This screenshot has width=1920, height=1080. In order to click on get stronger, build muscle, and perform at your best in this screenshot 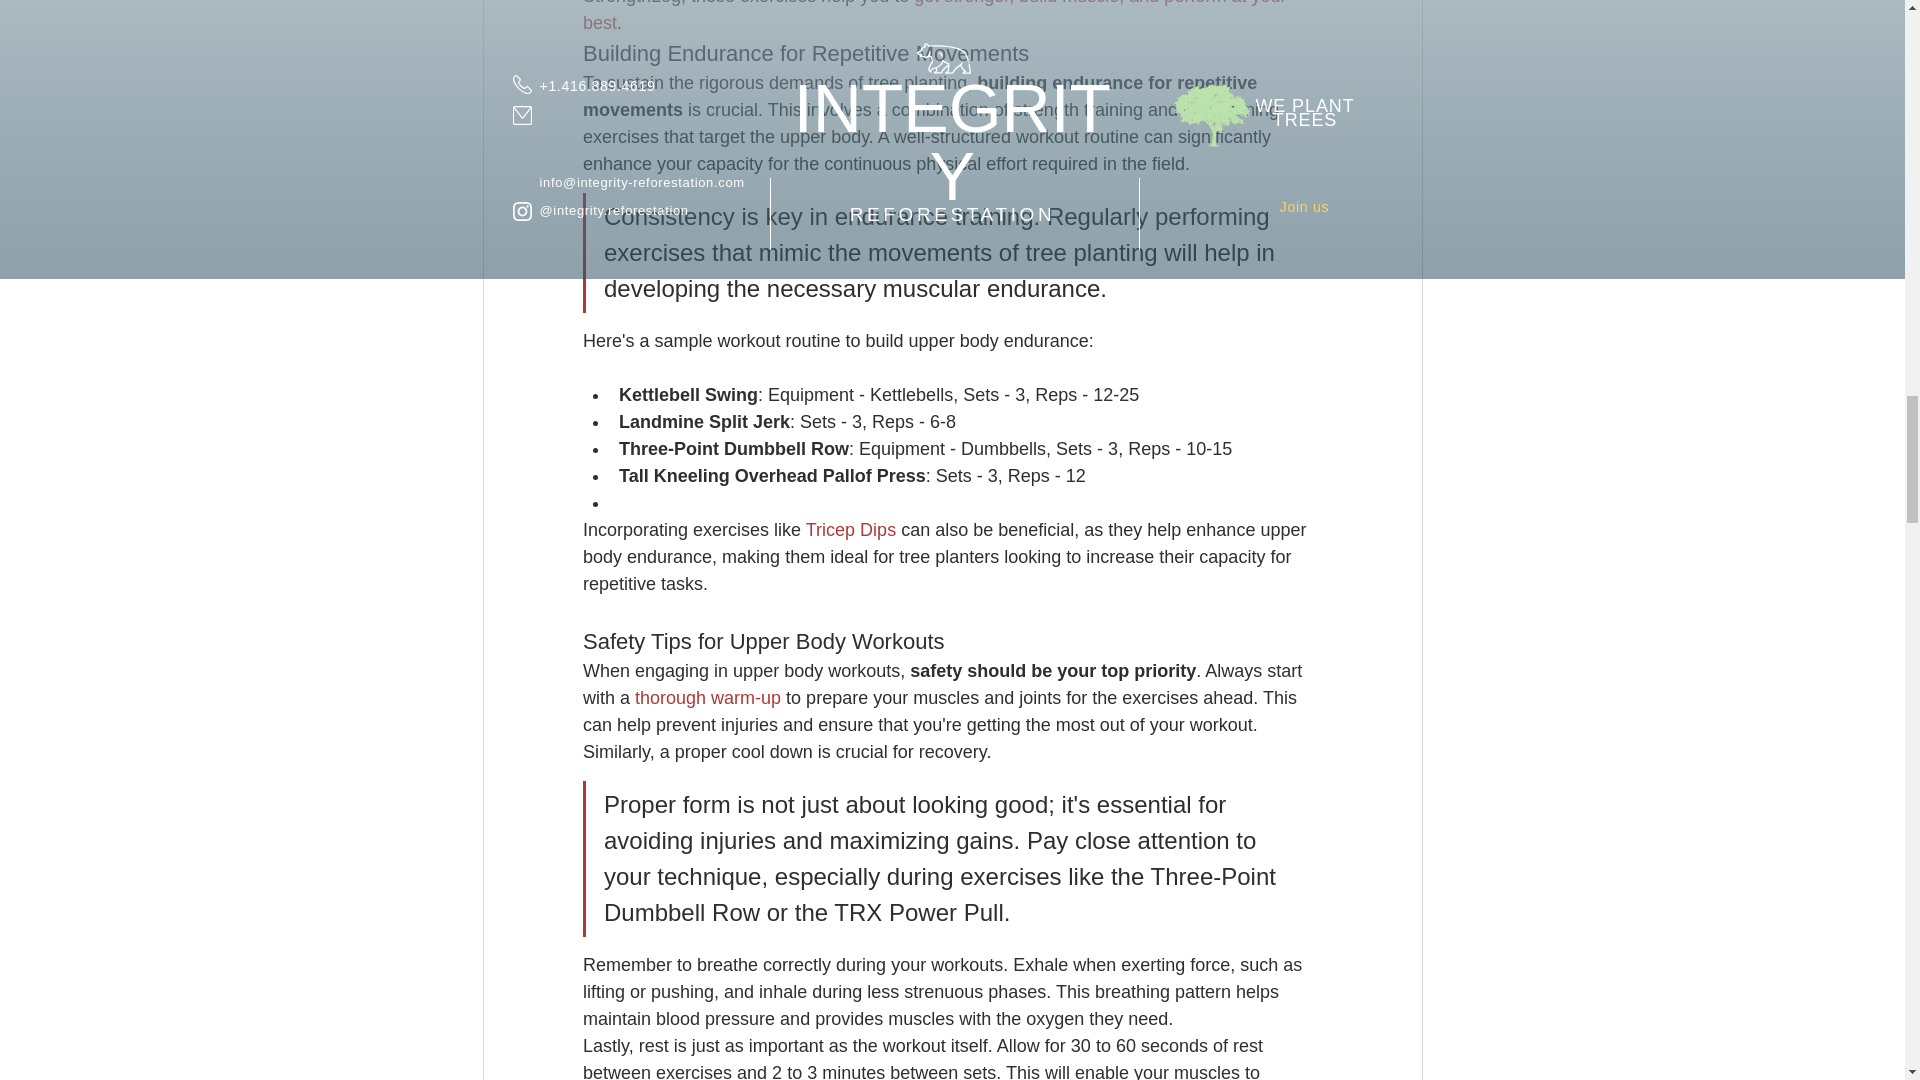, I will do `click(936, 16)`.